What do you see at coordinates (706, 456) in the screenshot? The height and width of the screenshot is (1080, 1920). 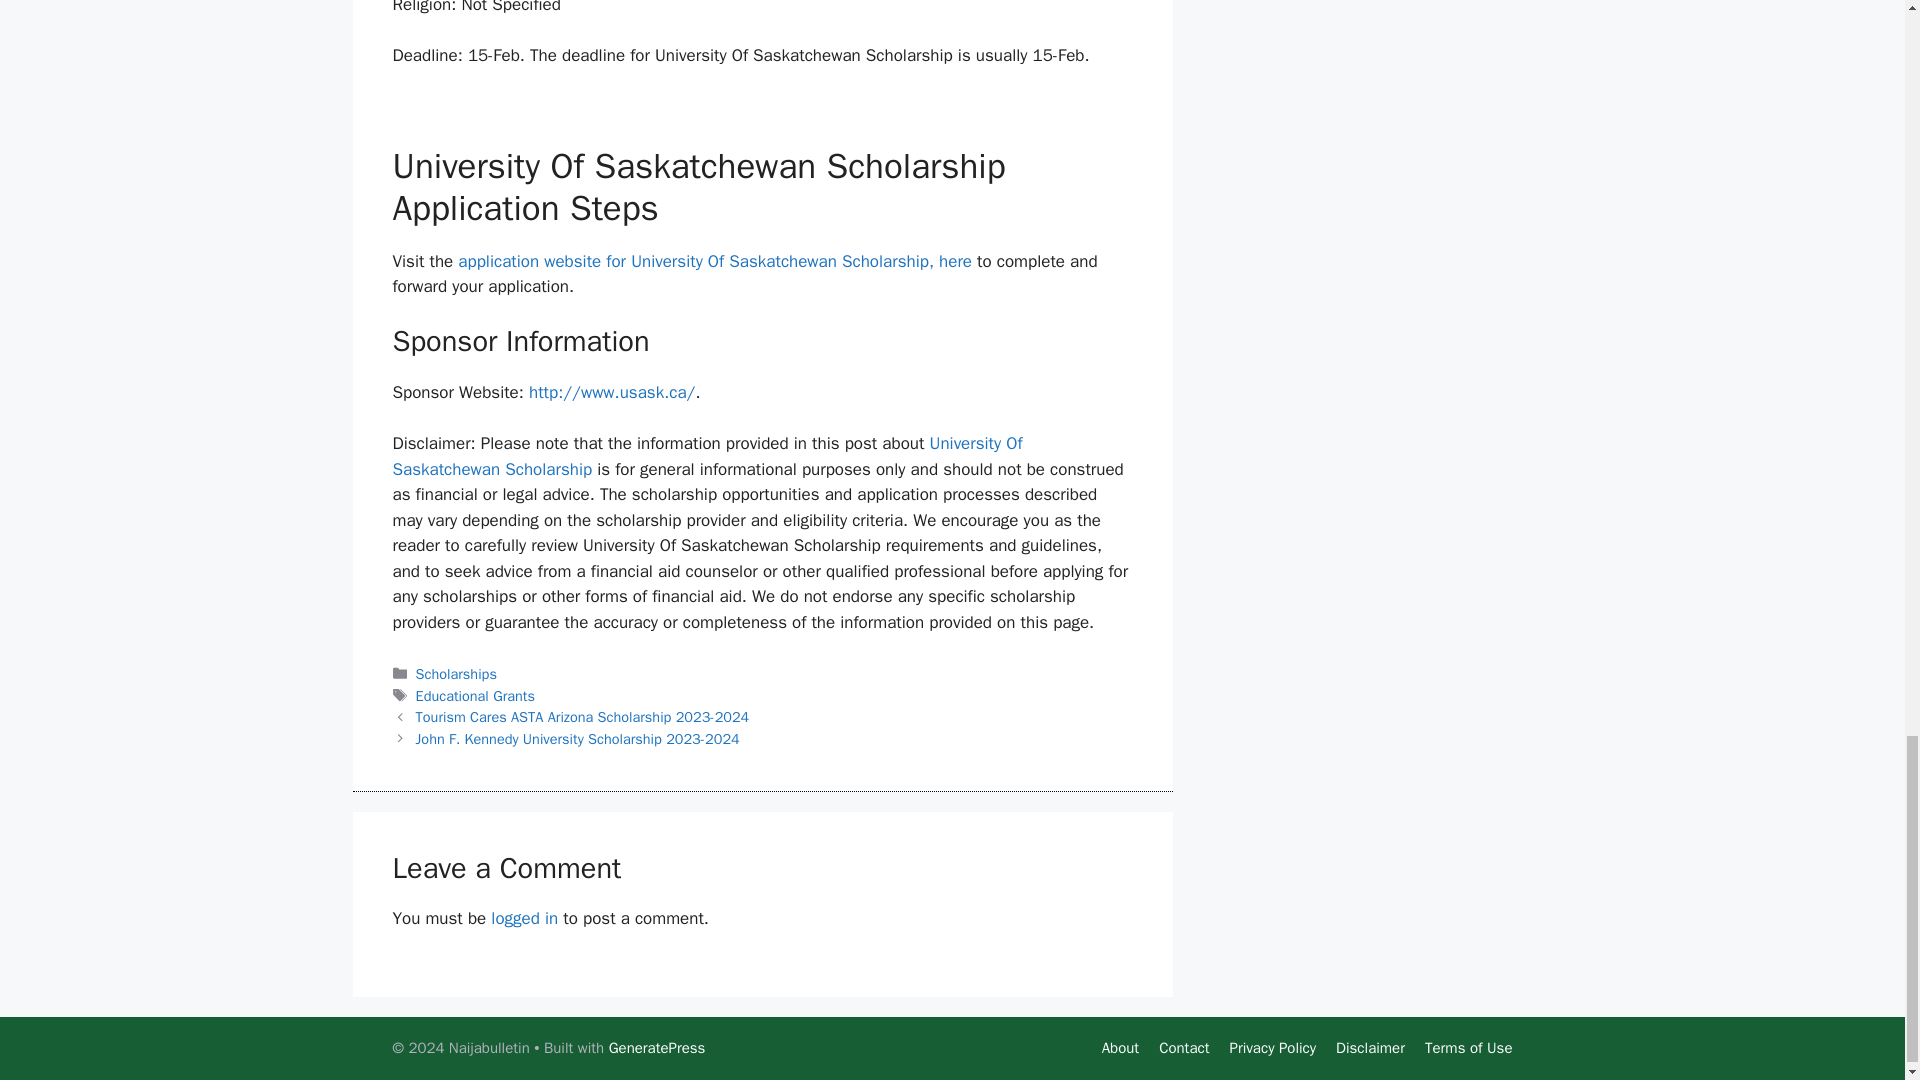 I see `University Of Saskatchewan Scholarship` at bounding box center [706, 456].